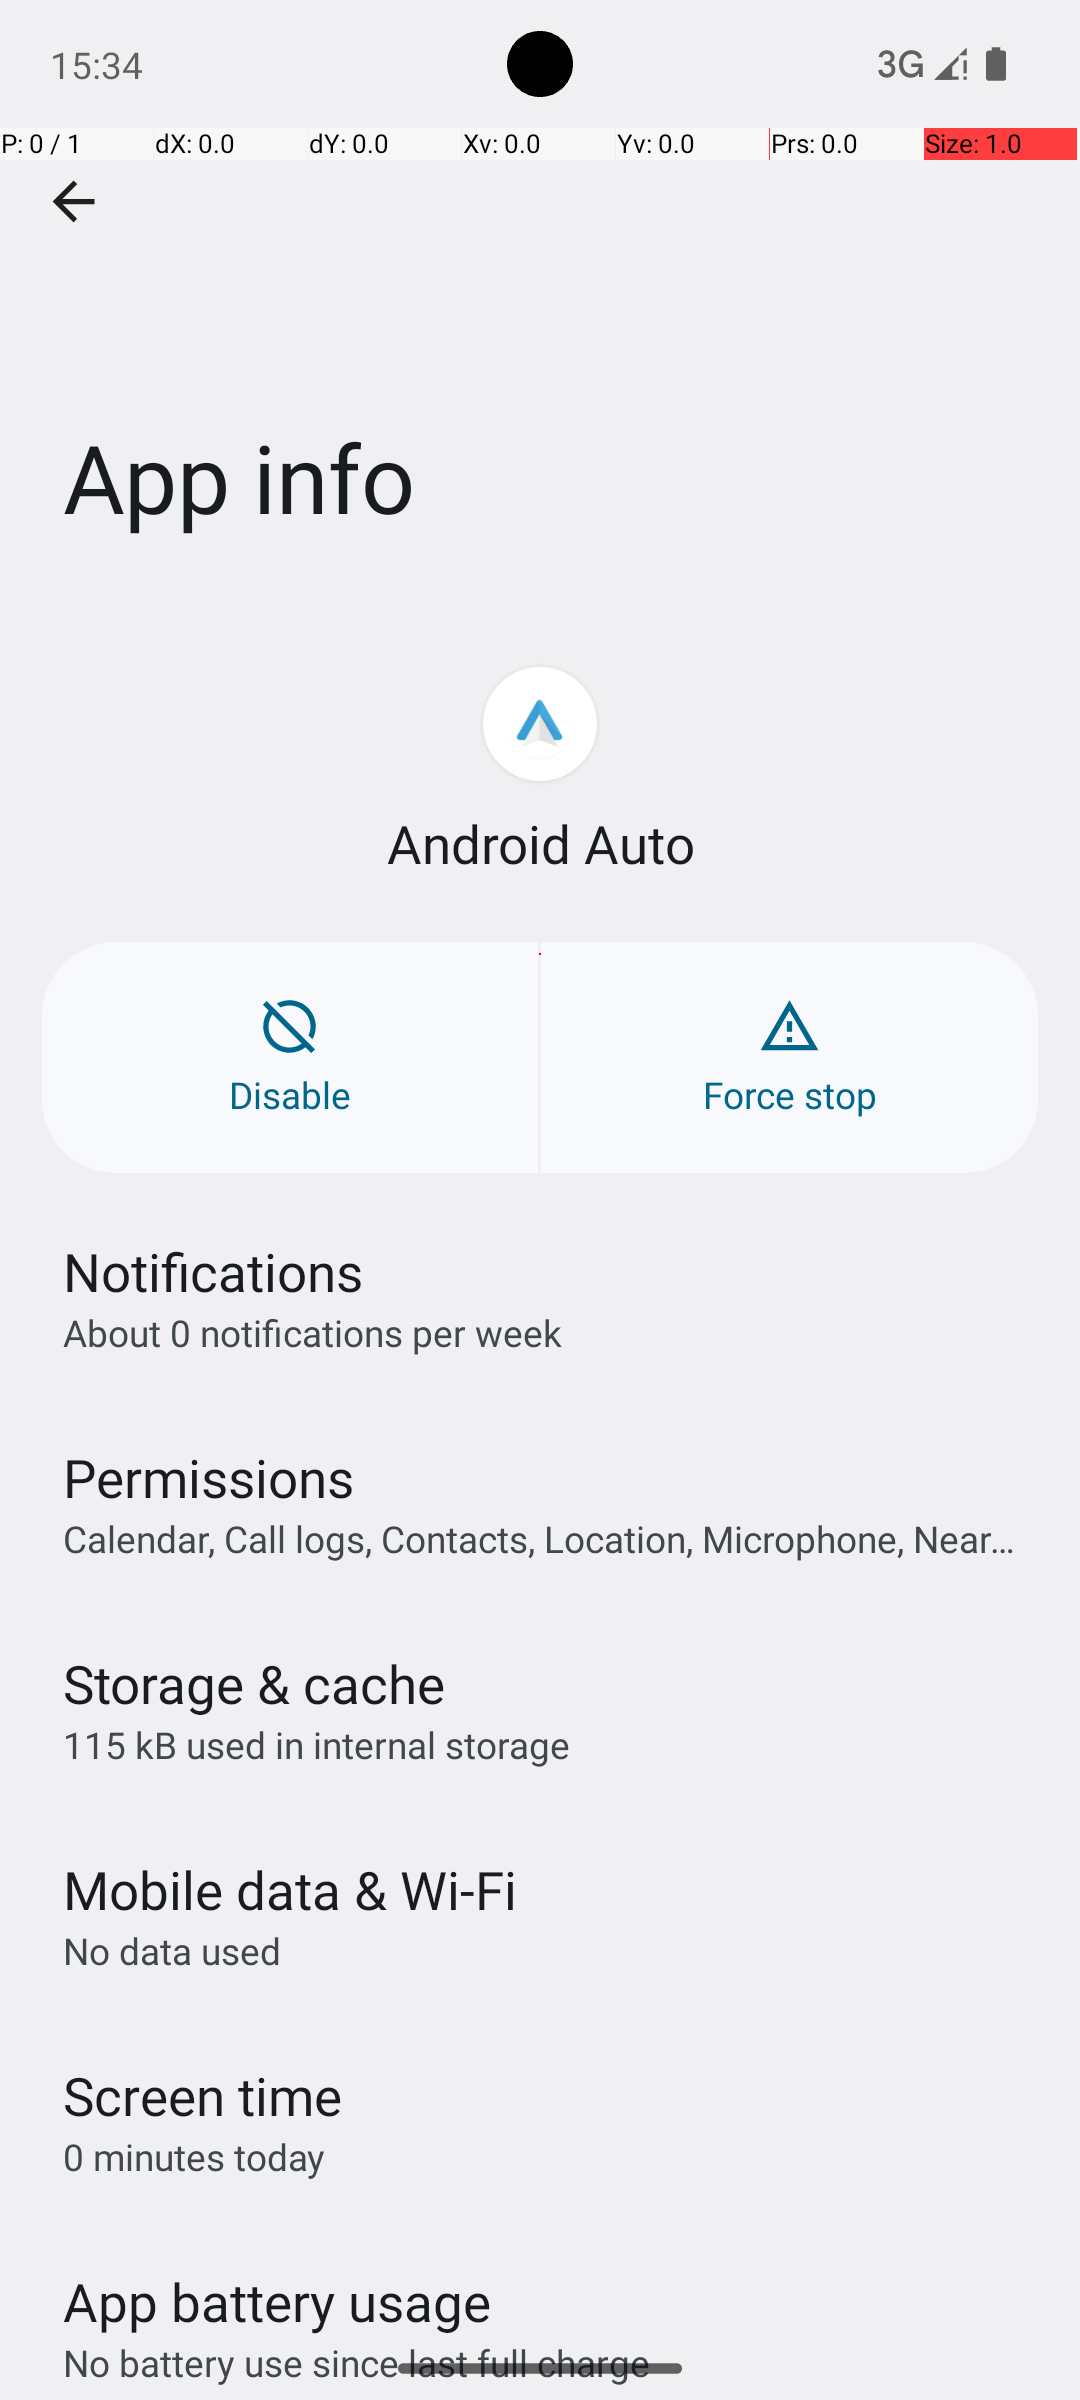 The height and width of the screenshot is (2400, 1080). Describe the element at coordinates (194, 2156) in the screenshot. I see `0 minutes today` at that location.